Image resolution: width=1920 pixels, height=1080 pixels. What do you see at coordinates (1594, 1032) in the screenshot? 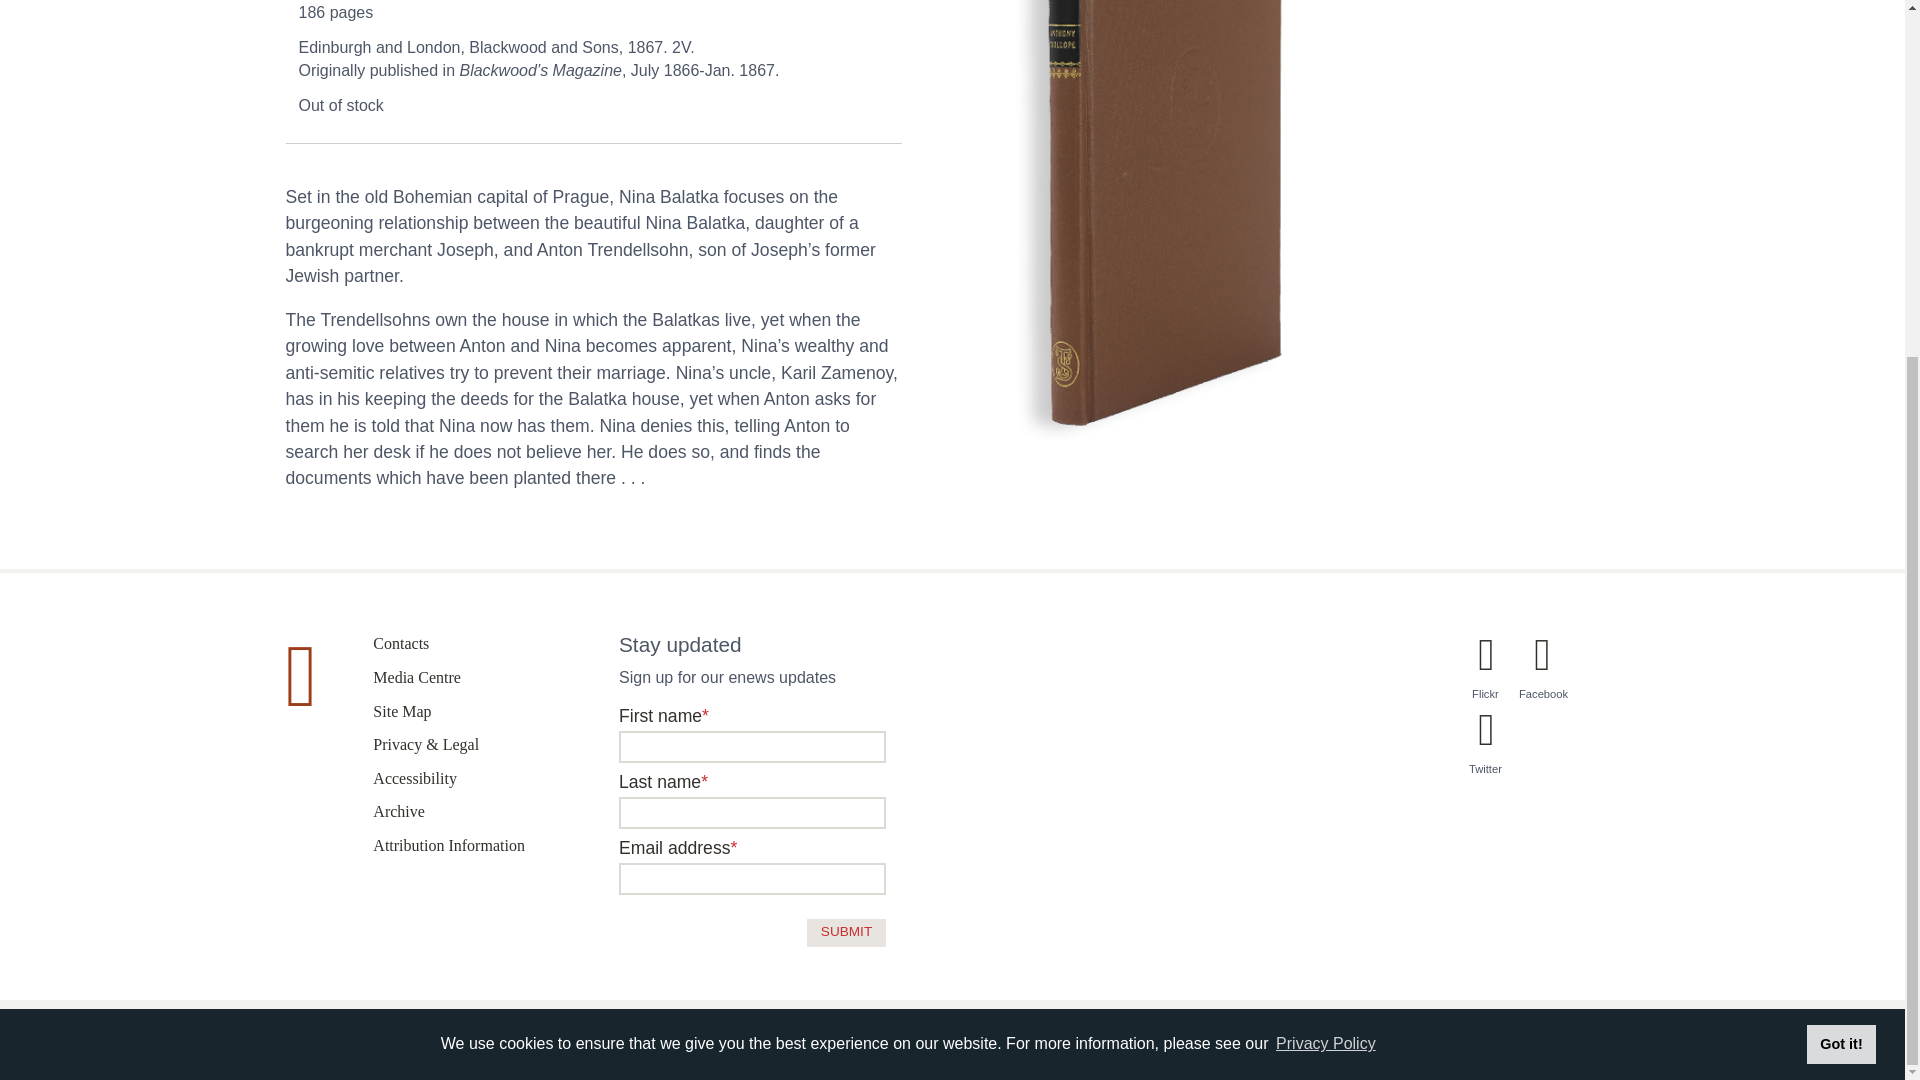
I see `Visit the Public Life website` at bounding box center [1594, 1032].